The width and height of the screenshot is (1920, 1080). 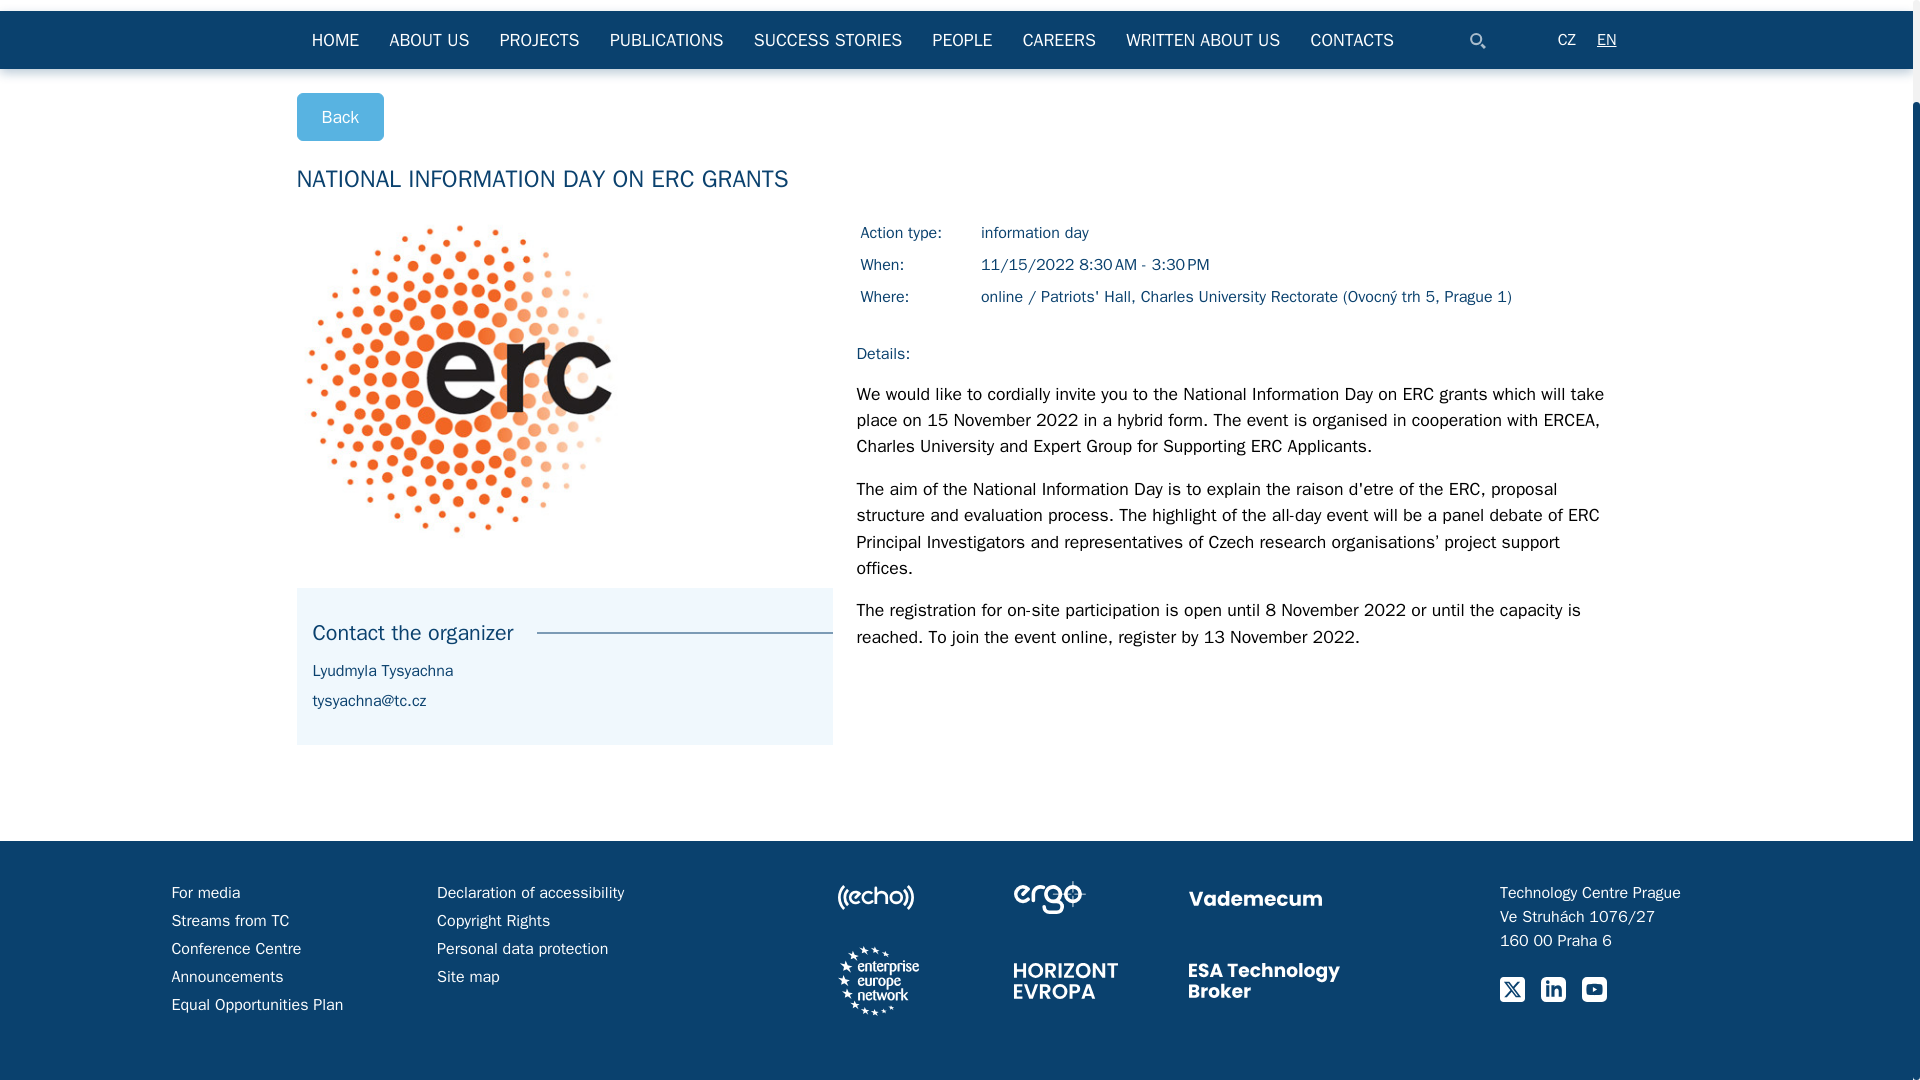 I want to click on CAREERS, so click(x=1060, y=40).